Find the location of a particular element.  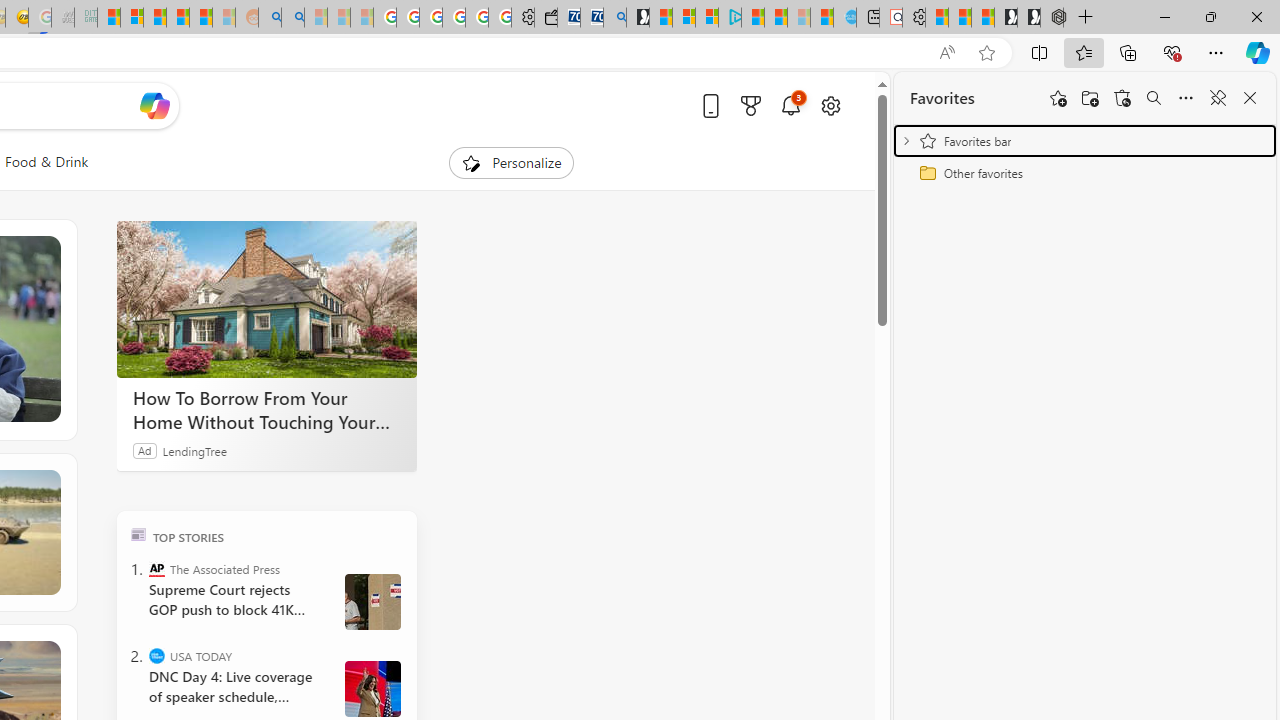

Restore deleted favorites is located at coordinates (1122, 98).